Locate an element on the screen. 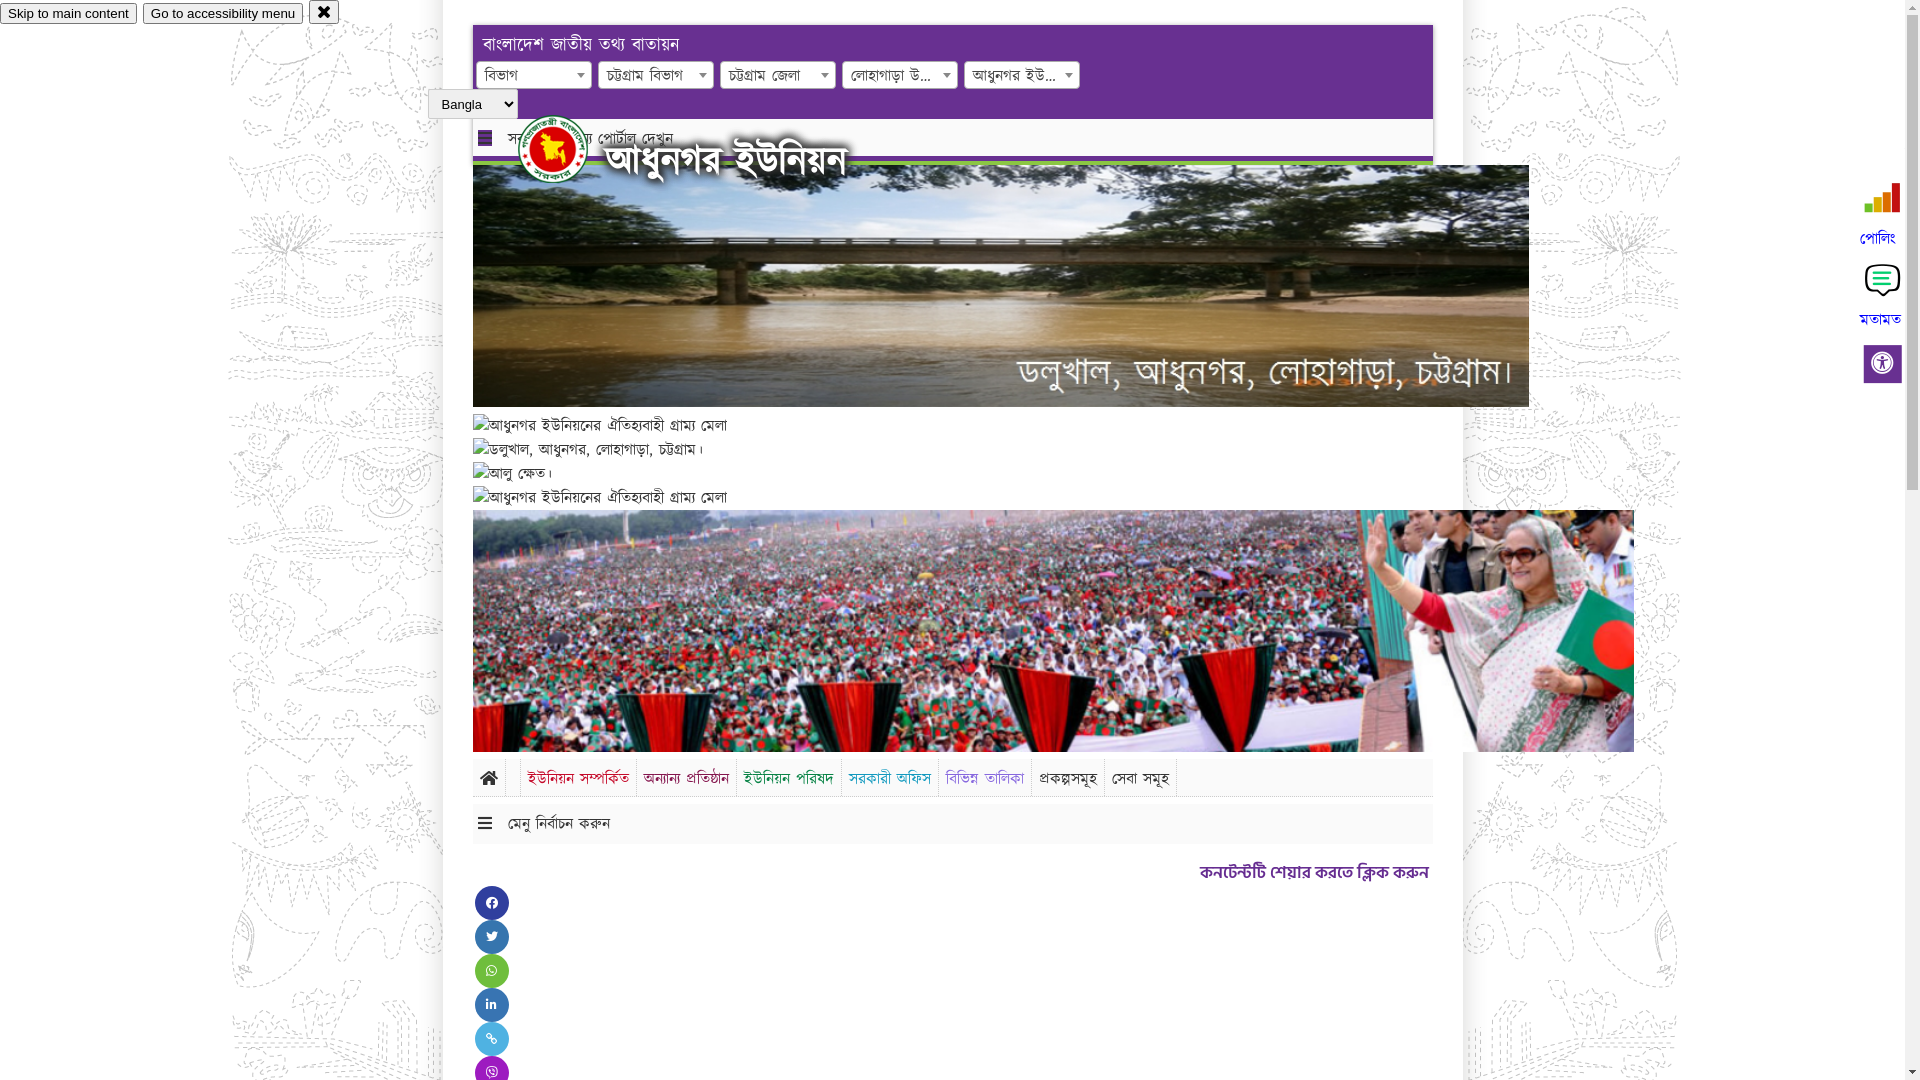  
                
             is located at coordinates (570, 149).